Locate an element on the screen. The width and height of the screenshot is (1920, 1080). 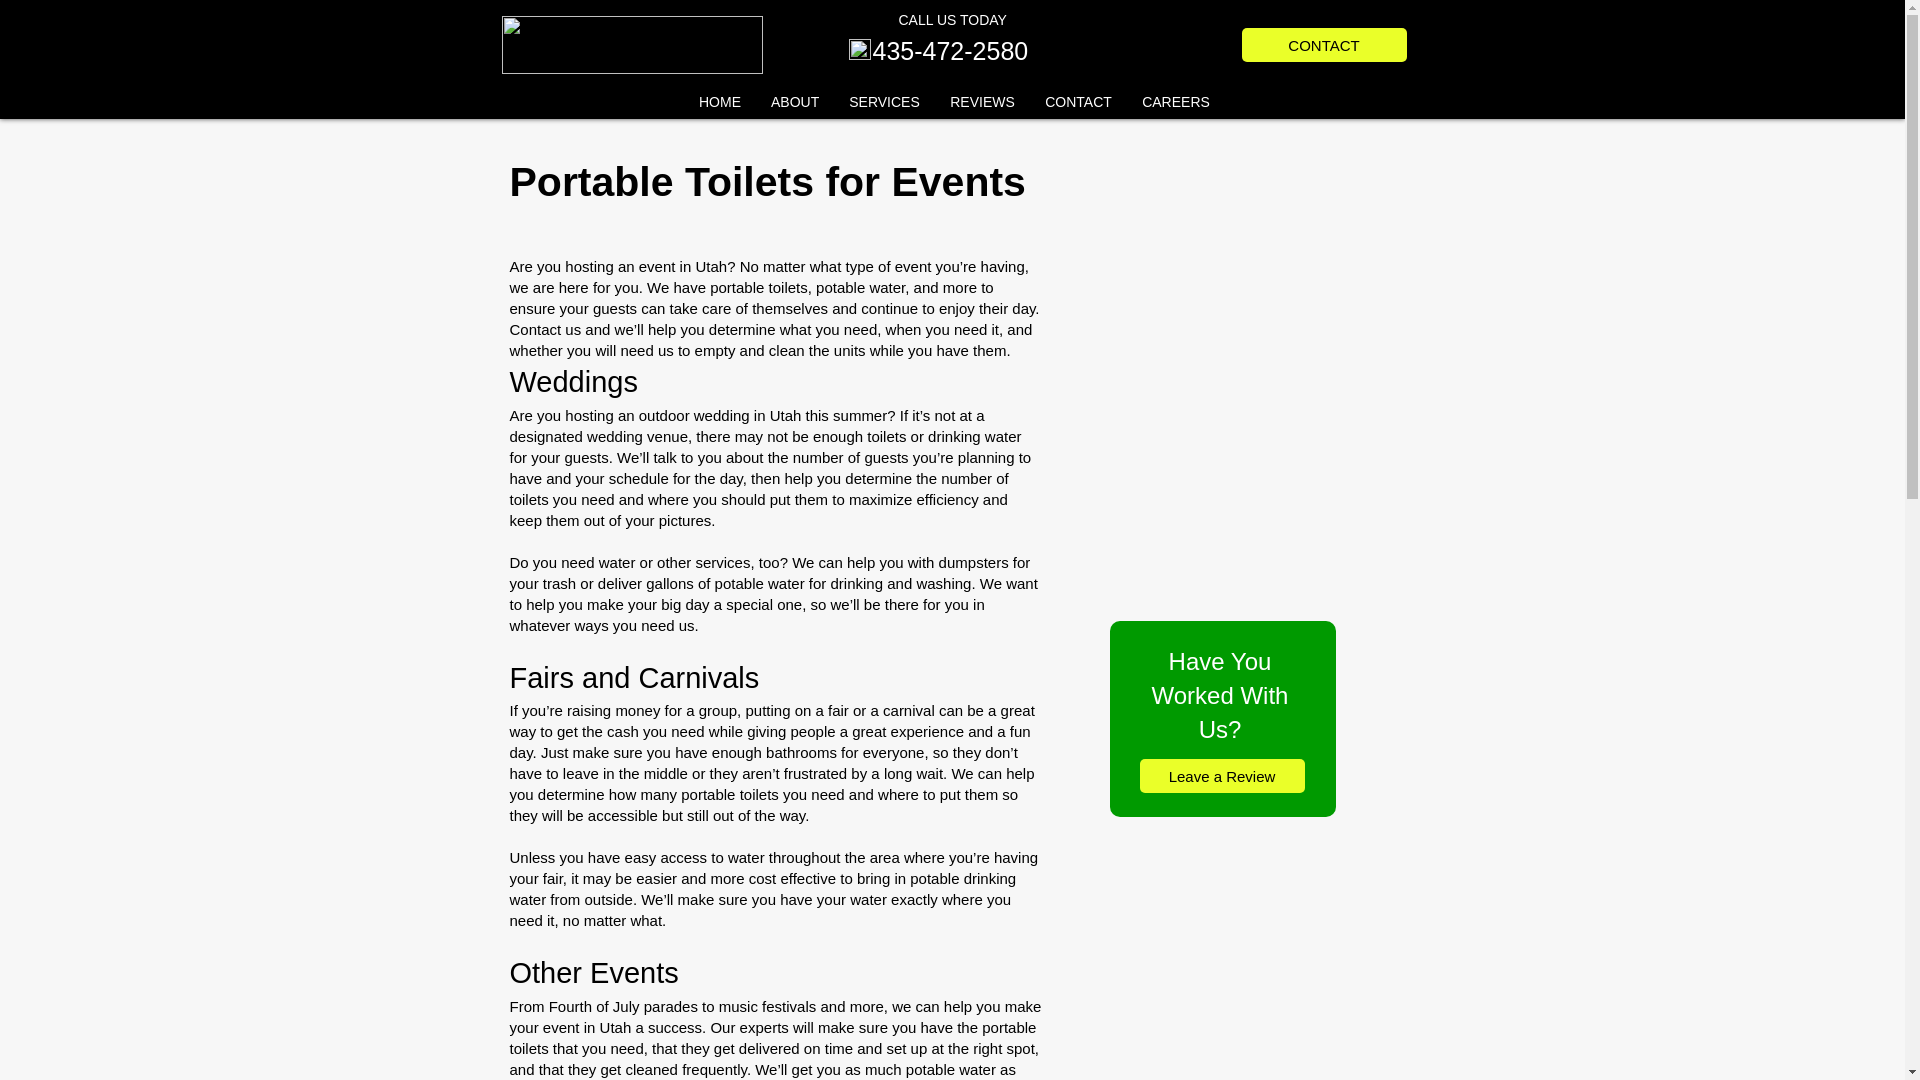
435-472-2580 is located at coordinates (949, 50).